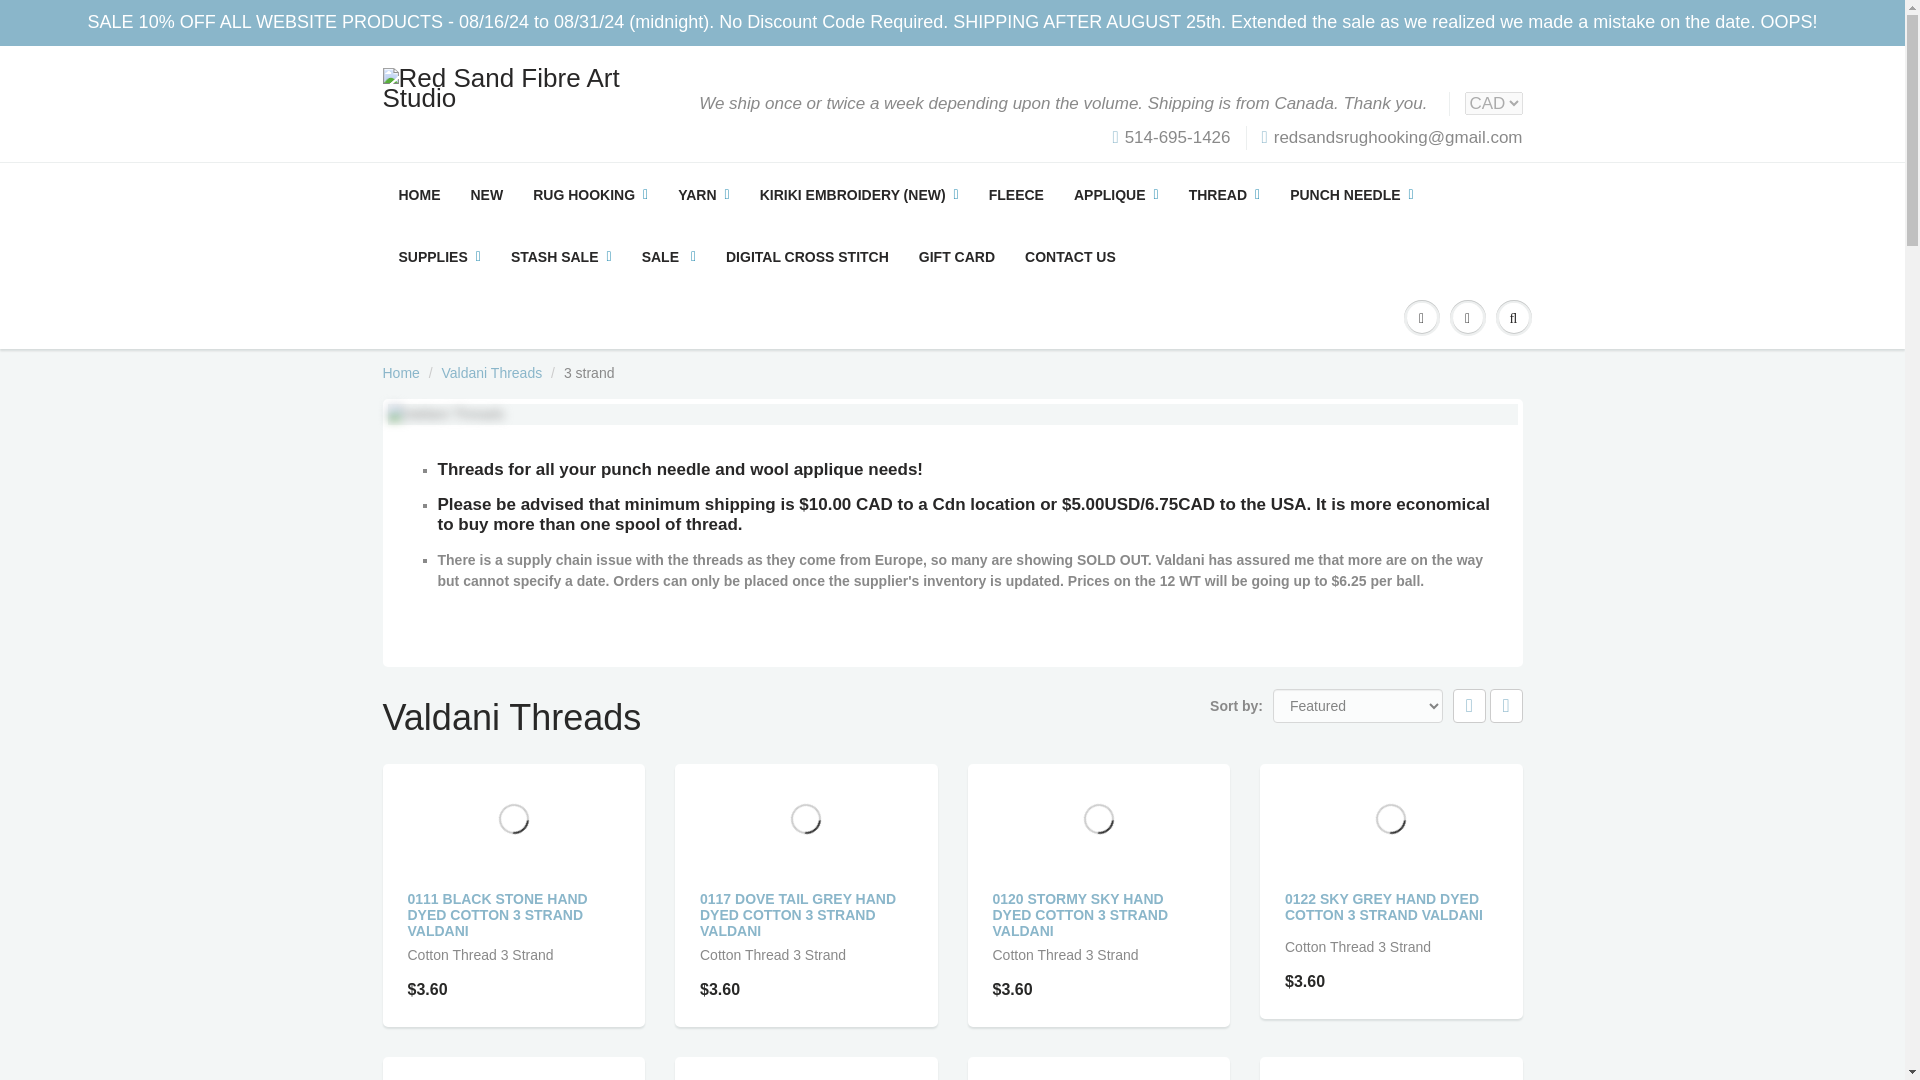  What do you see at coordinates (590, 194) in the screenshot?
I see `RUG HOOKING` at bounding box center [590, 194].